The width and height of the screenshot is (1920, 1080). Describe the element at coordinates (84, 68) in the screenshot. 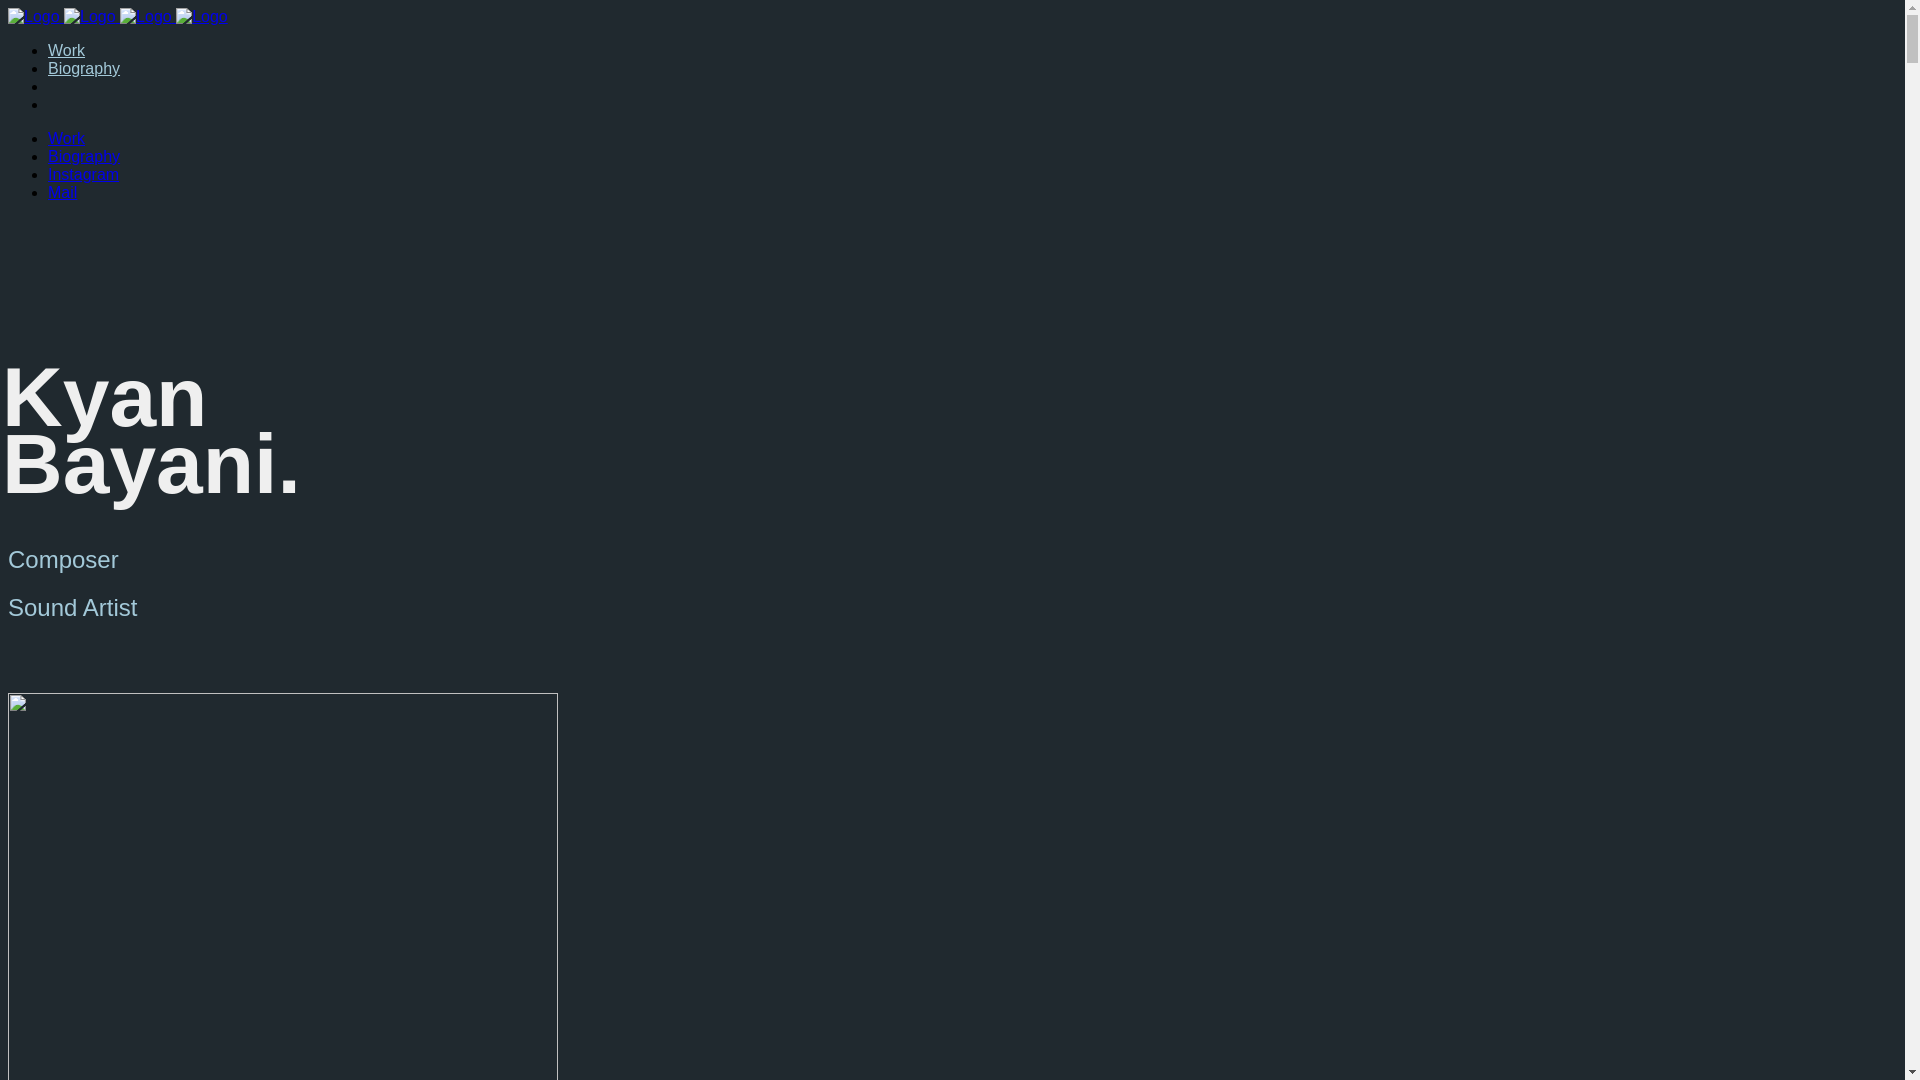

I see `Biography` at that location.